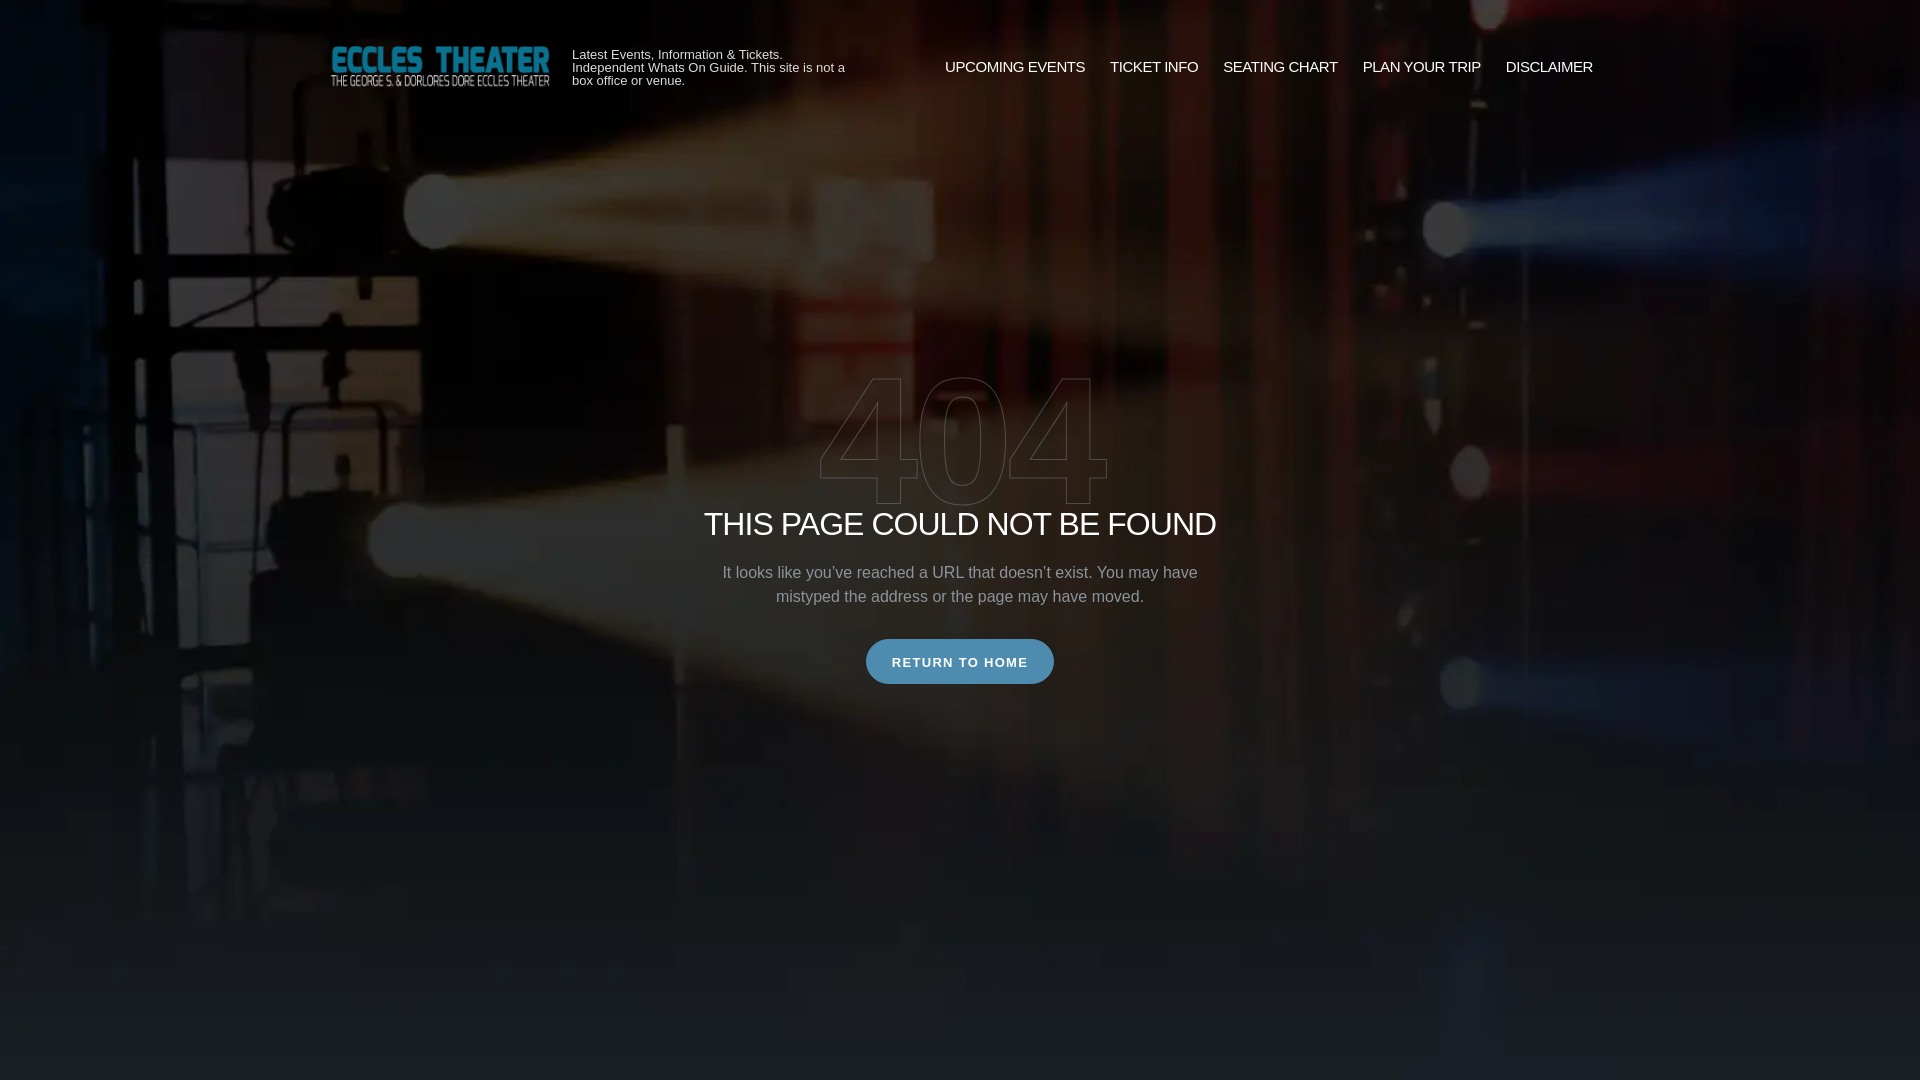 The width and height of the screenshot is (1920, 1080). Describe the element at coordinates (1422, 67) in the screenshot. I see `PLAN YOUR TRIP` at that location.